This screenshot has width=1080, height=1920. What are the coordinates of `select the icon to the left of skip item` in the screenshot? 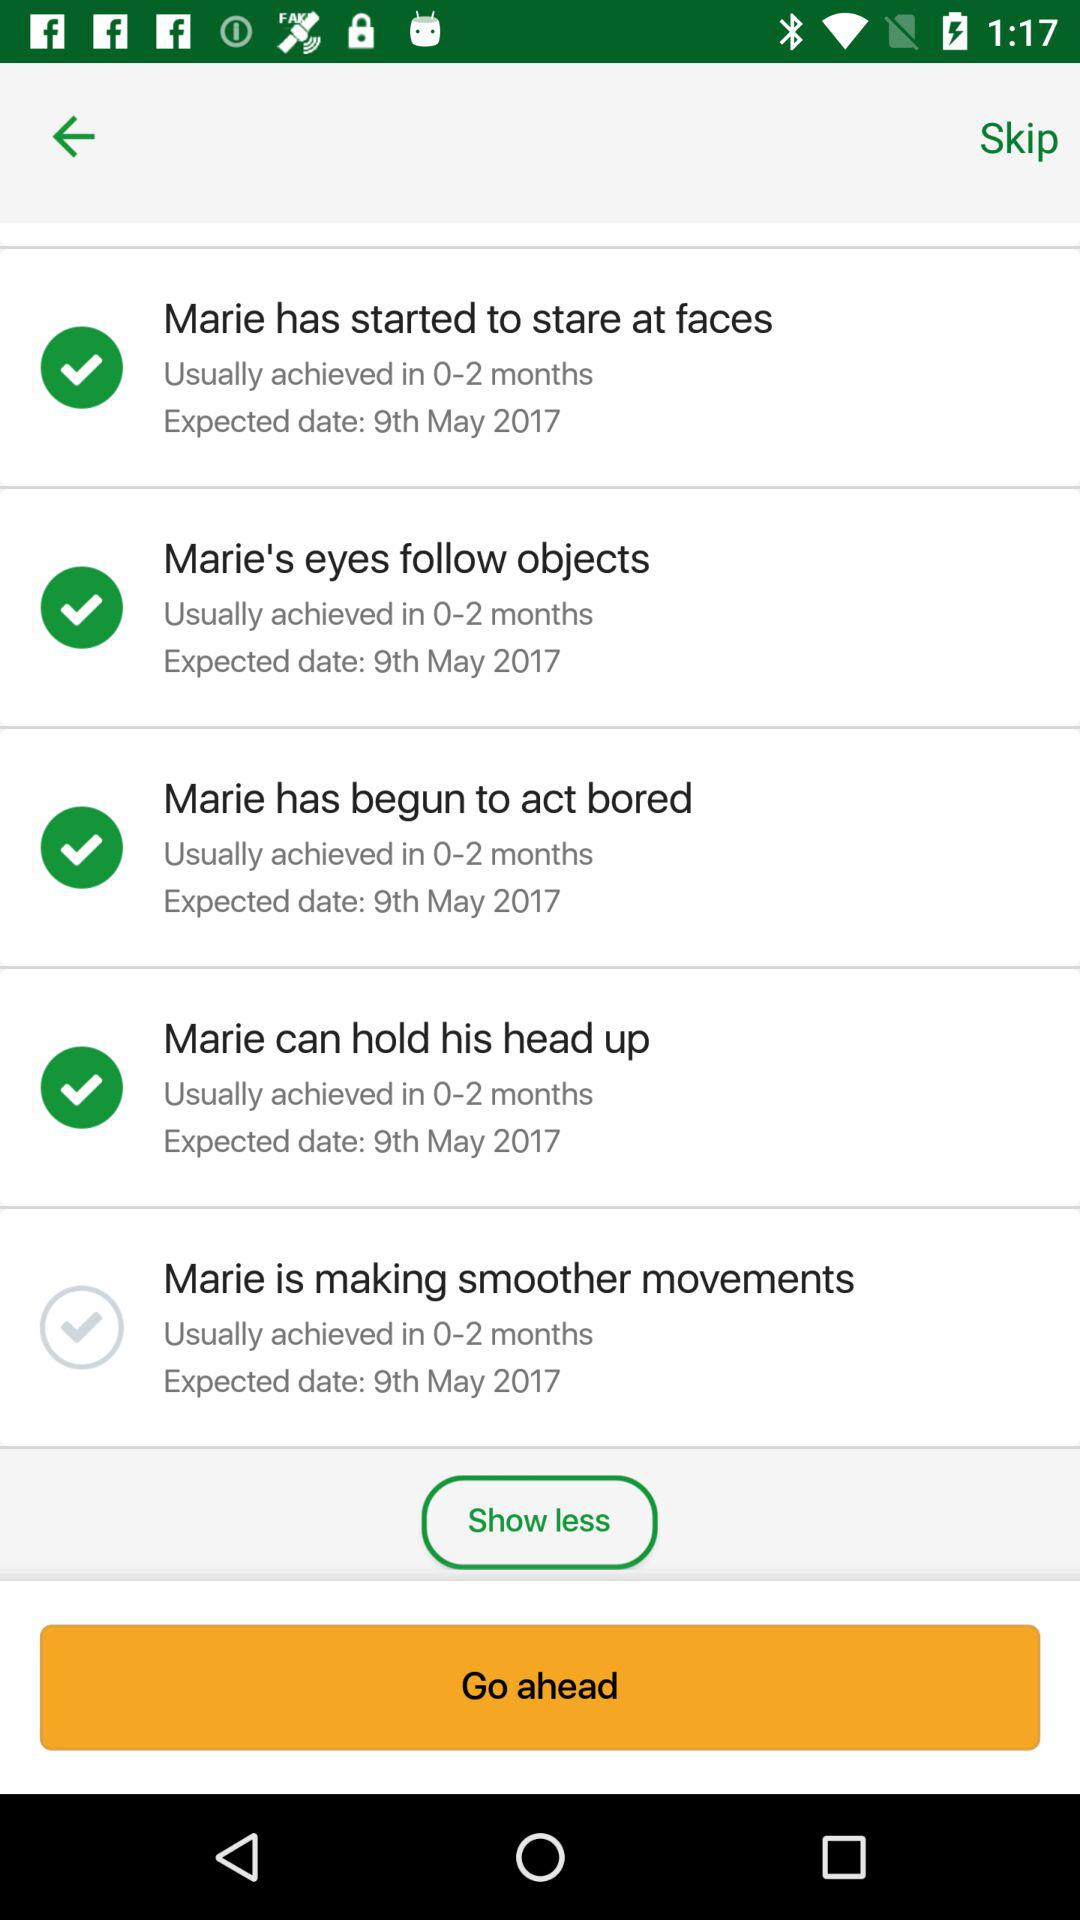 It's located at (73, 136).